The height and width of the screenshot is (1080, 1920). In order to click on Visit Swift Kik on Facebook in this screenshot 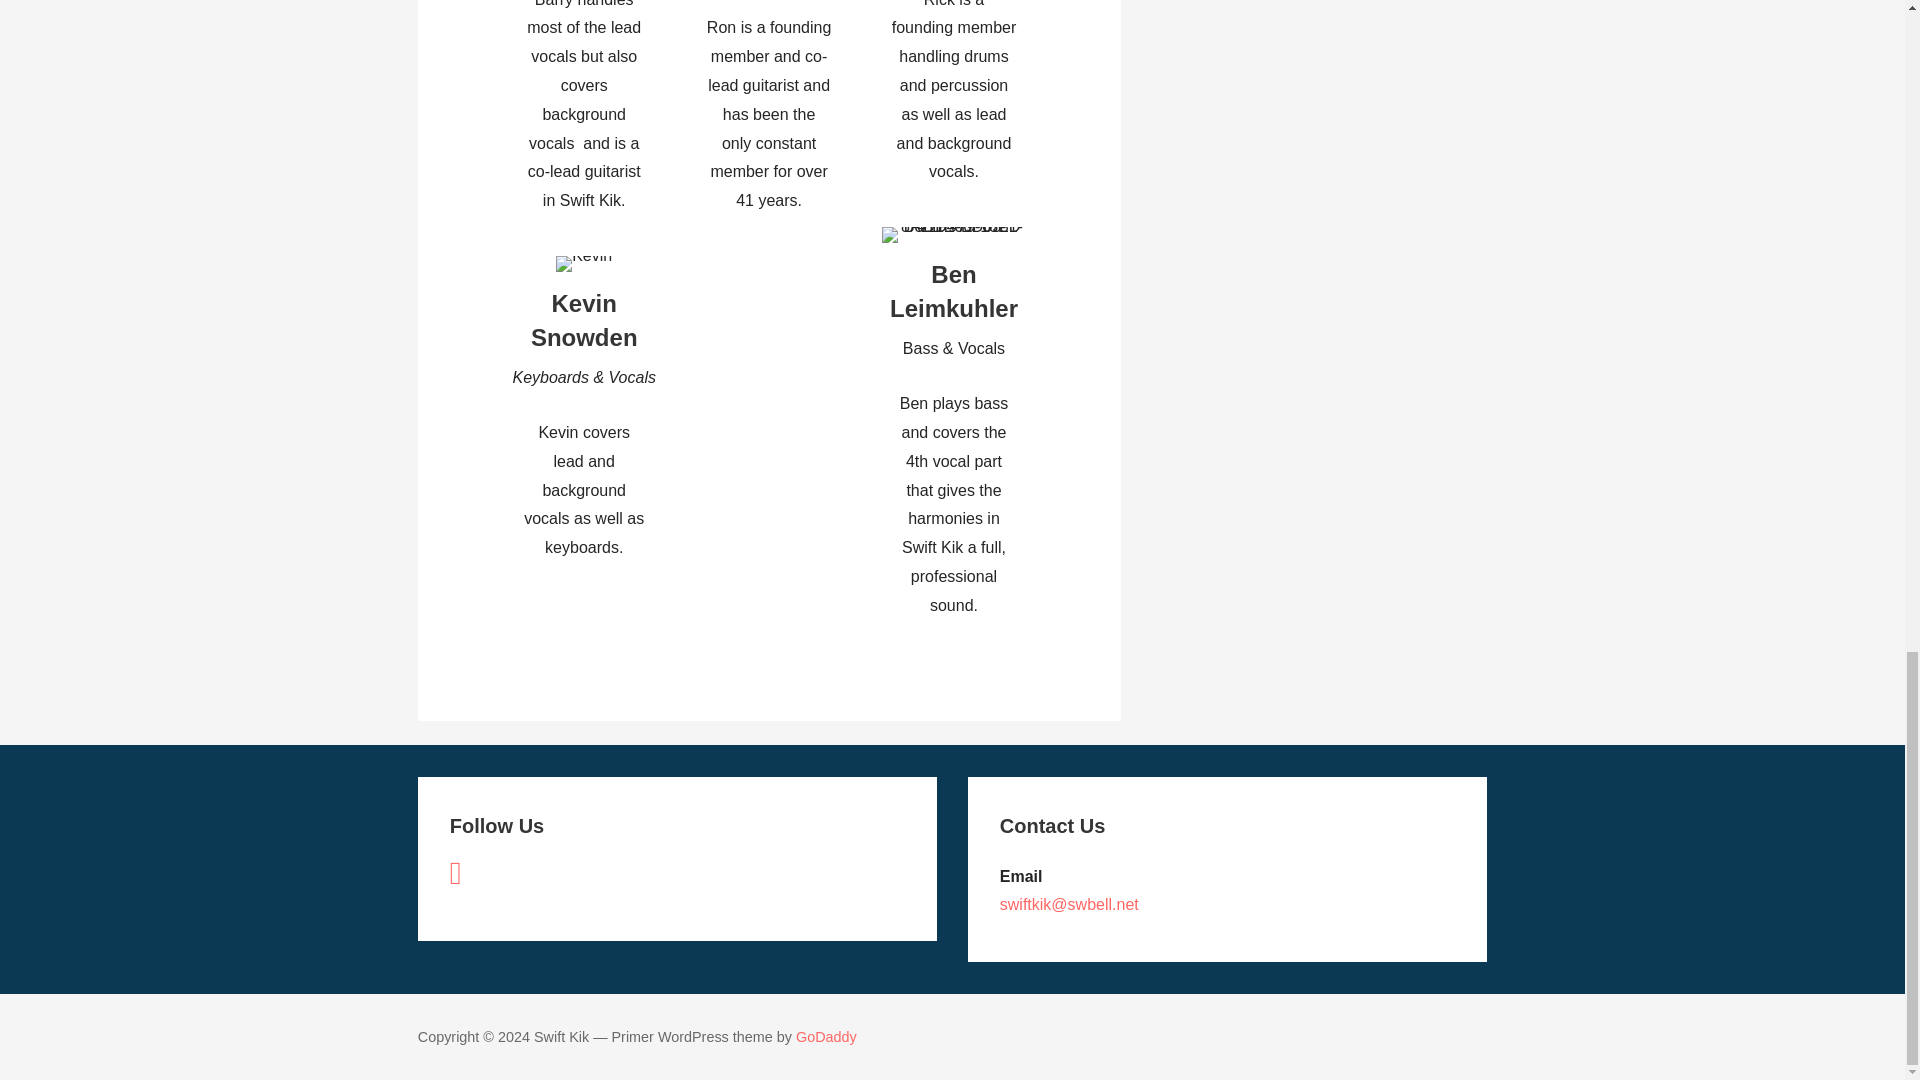, I will do `click(456, 878)`.